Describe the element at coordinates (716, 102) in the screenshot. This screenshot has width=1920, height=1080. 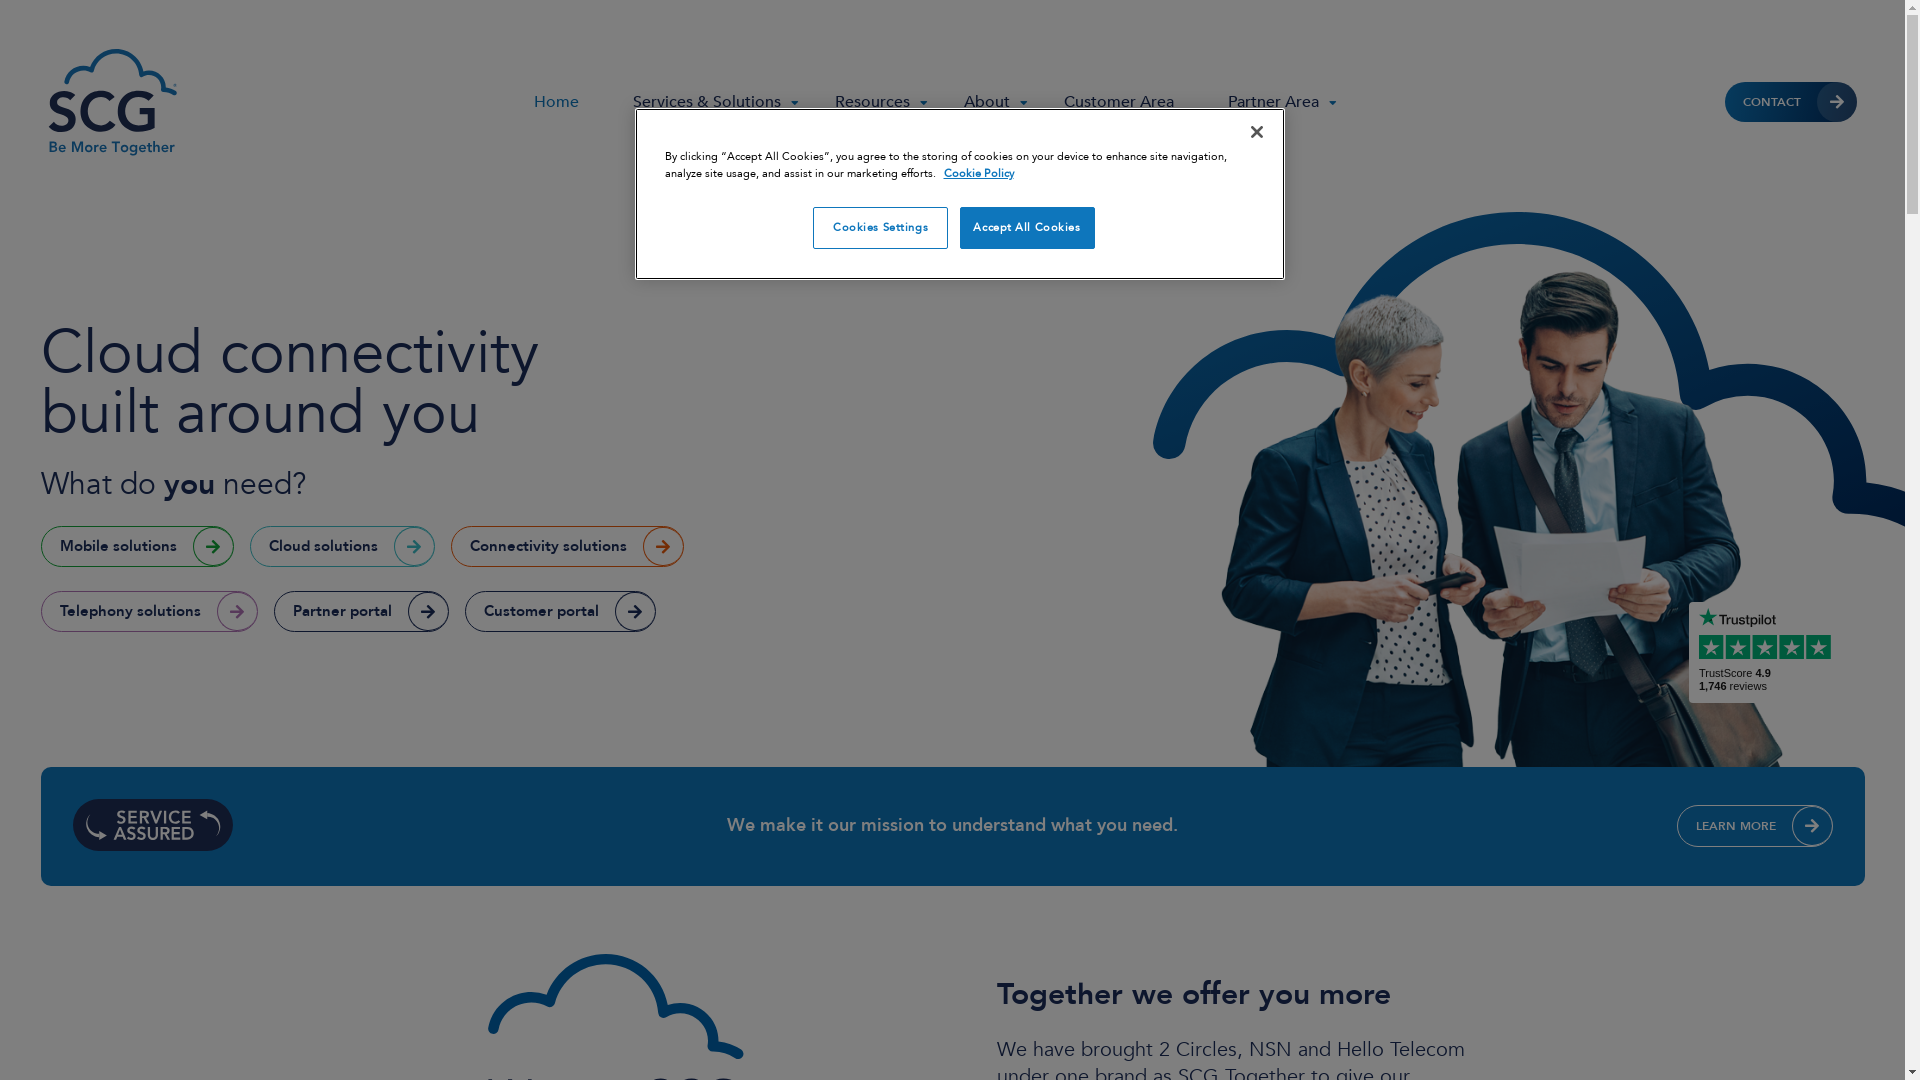
I see `Services & Solutions` at that location.